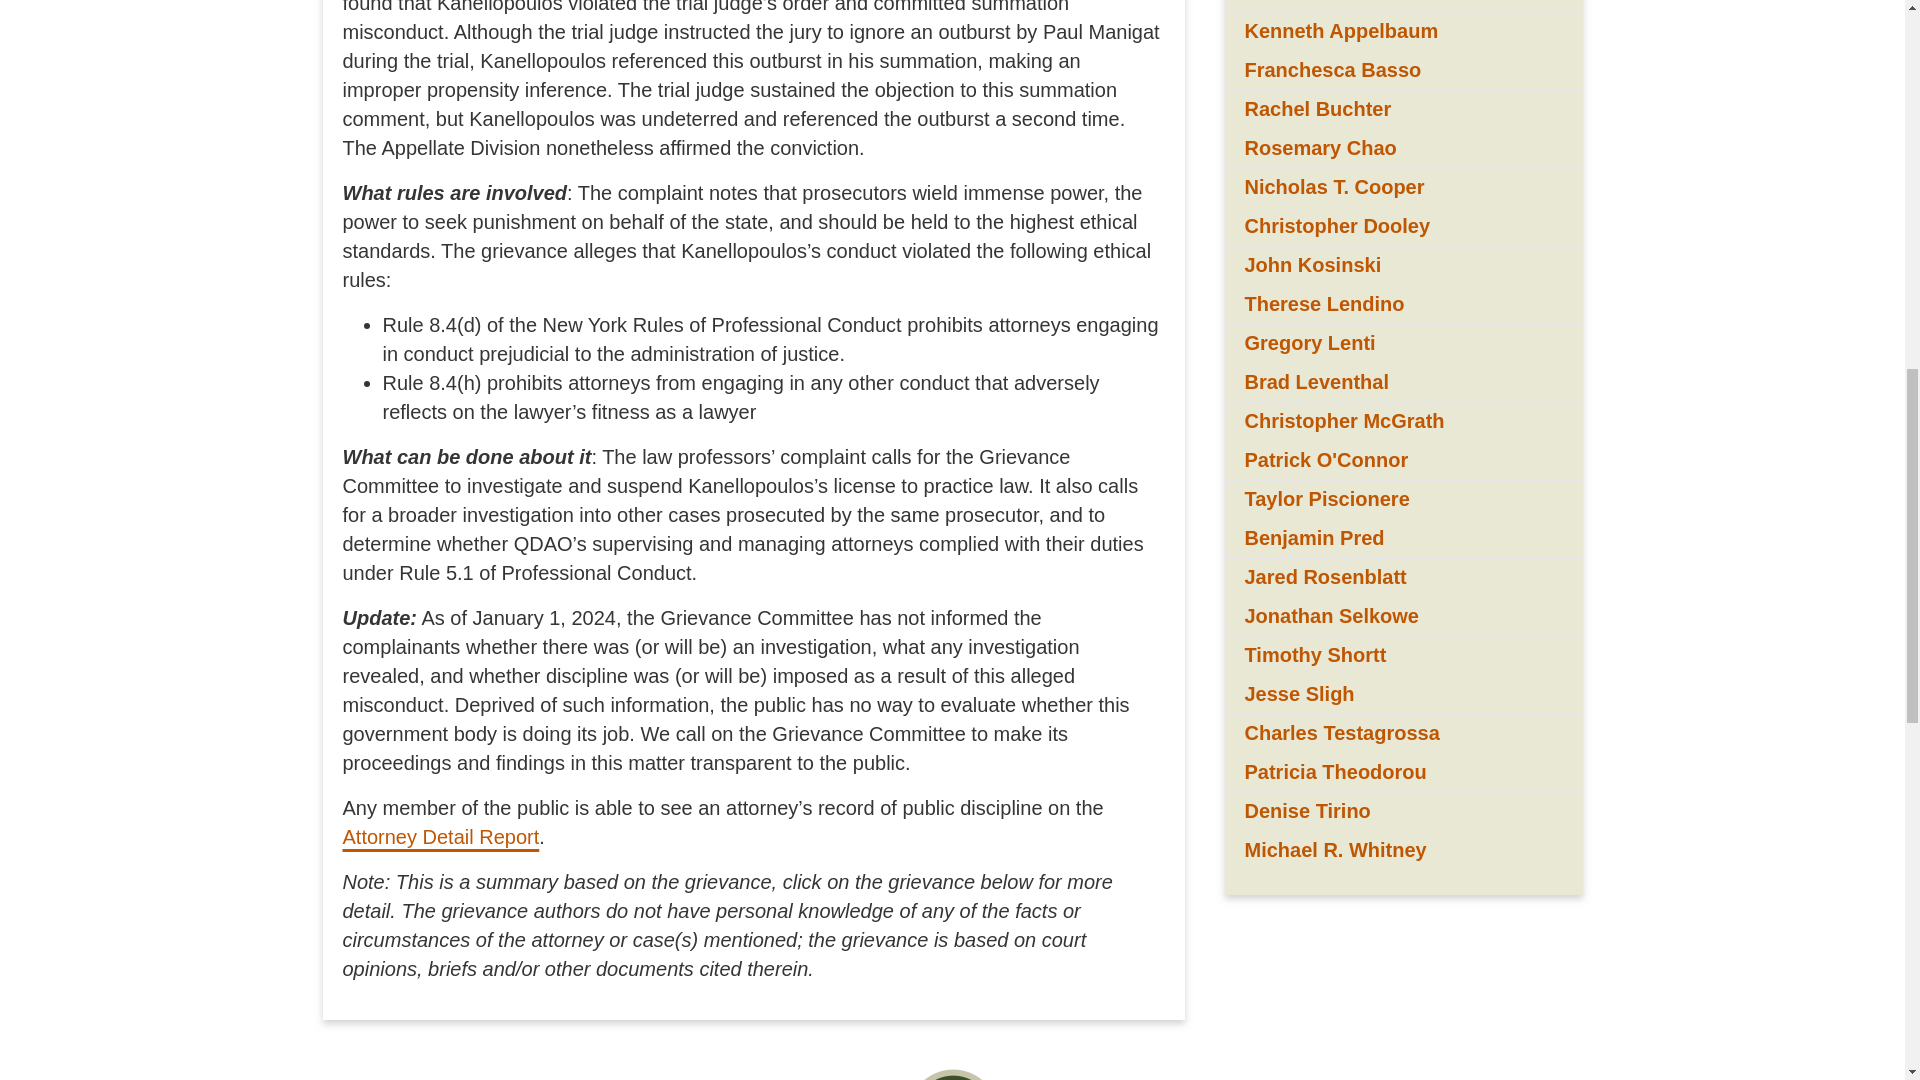 This screenshot has height=1080, width=1920. What do you see at coordinates (1306, 2) in the screenshot?
I see `Nicole Aloise` at bounding box center [1306, 2].